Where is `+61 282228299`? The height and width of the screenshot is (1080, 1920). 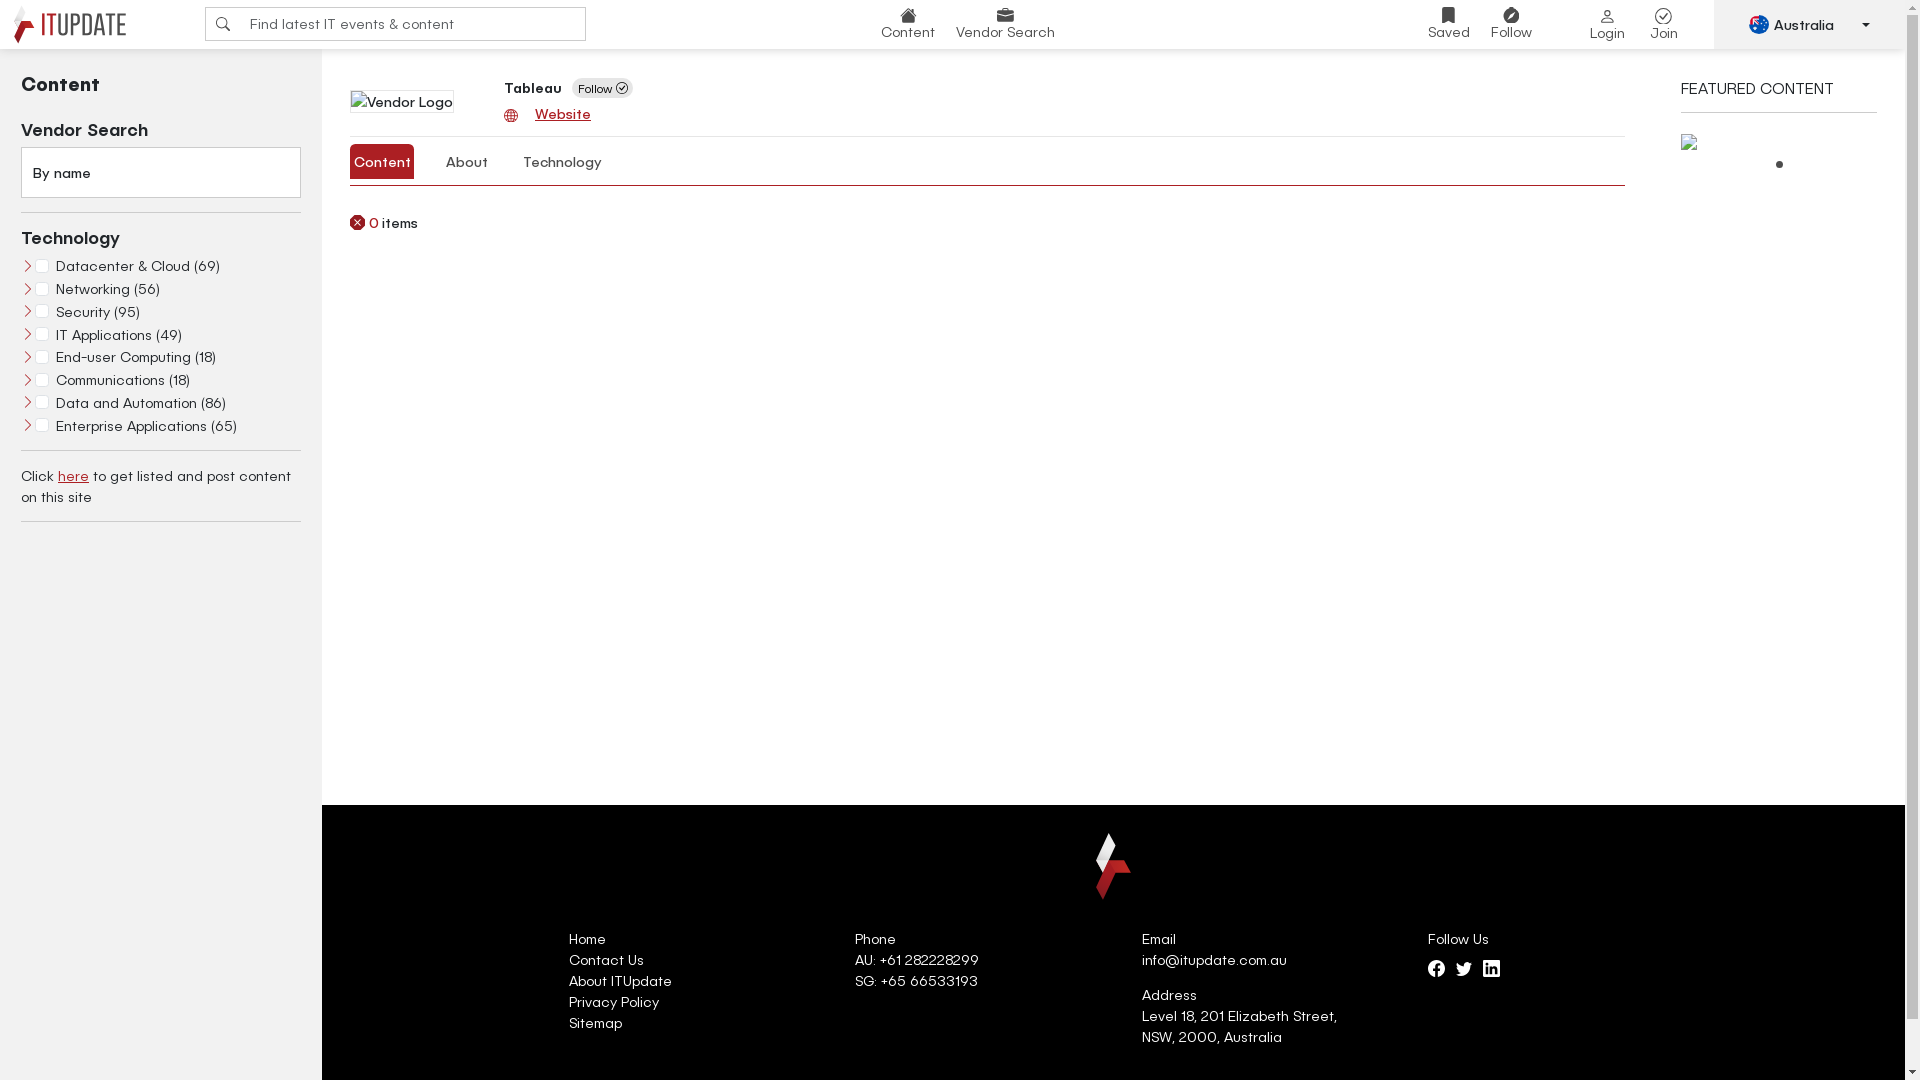 +61 282228299 is located at coordinates (930, 960).